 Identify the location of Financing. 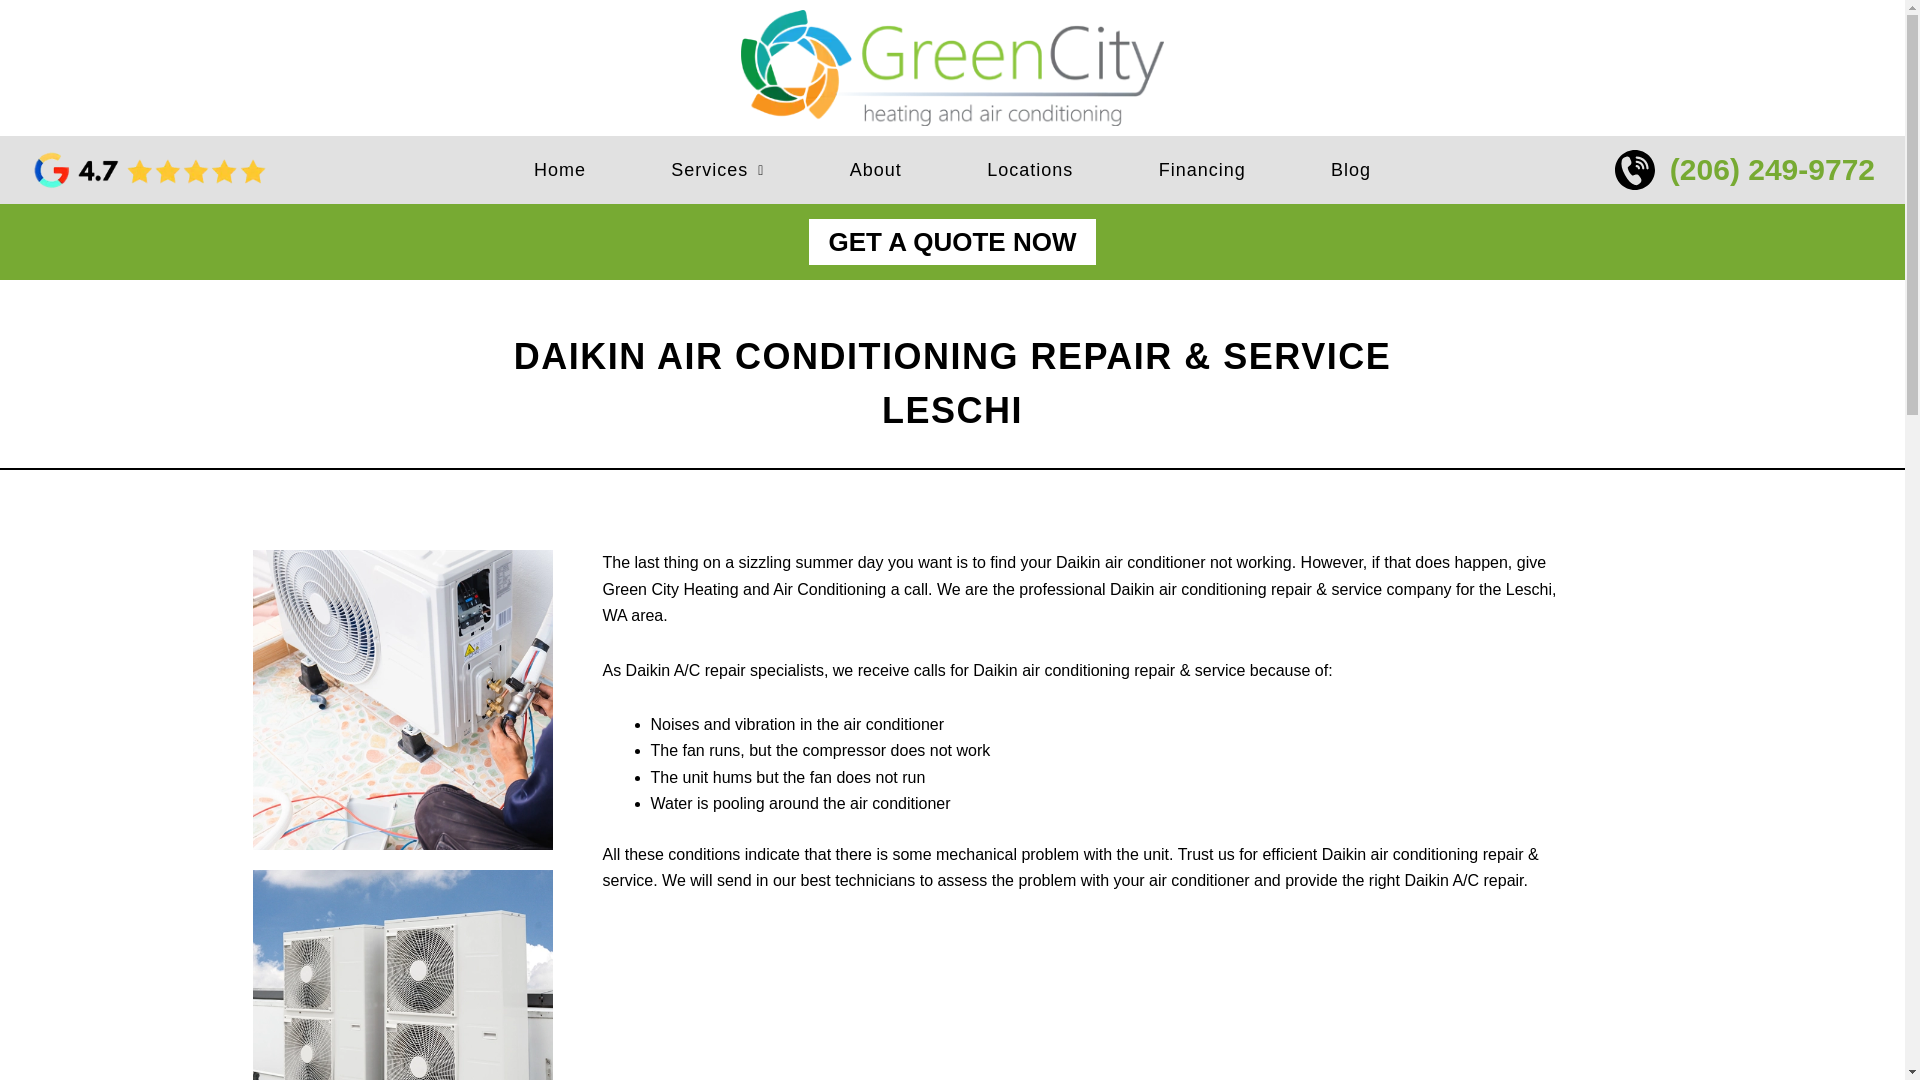
(1202, 170).